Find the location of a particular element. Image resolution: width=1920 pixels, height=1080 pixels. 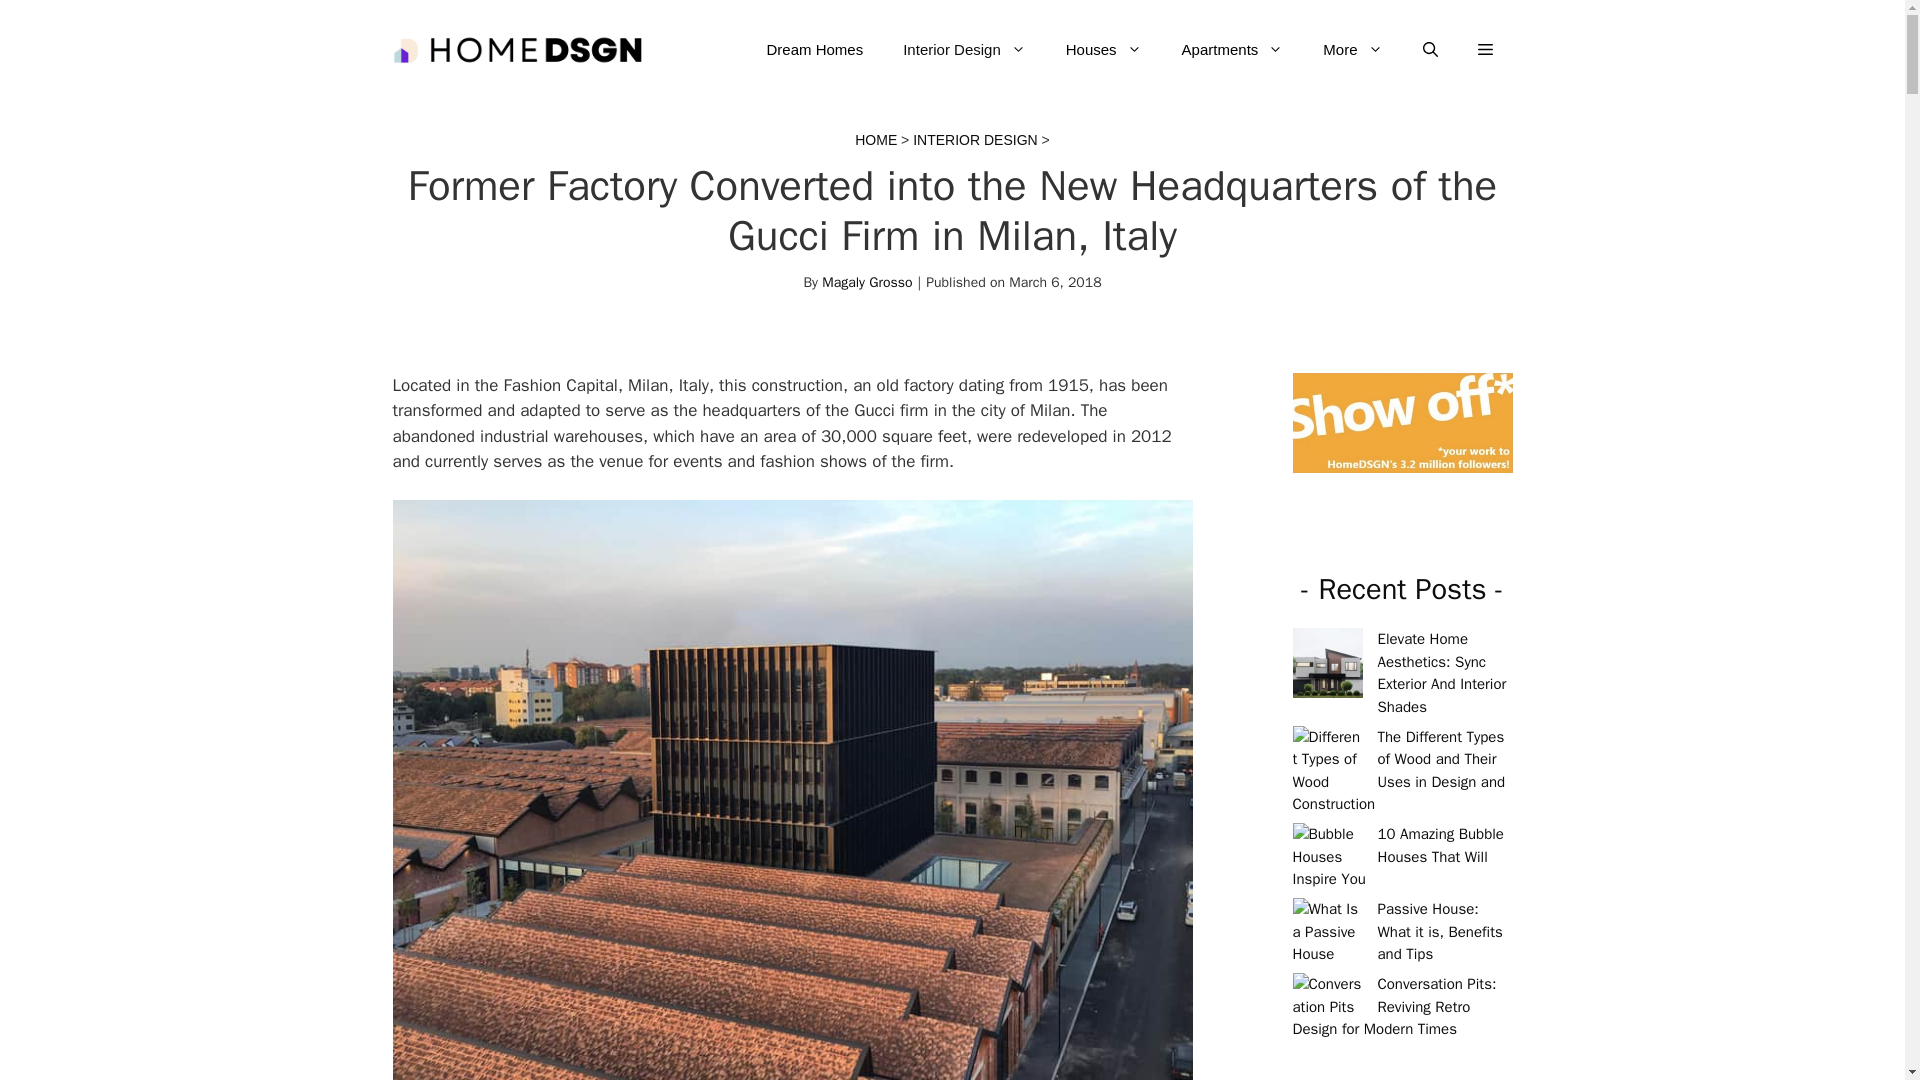

Interior Design is located at coordinates (964, 50).